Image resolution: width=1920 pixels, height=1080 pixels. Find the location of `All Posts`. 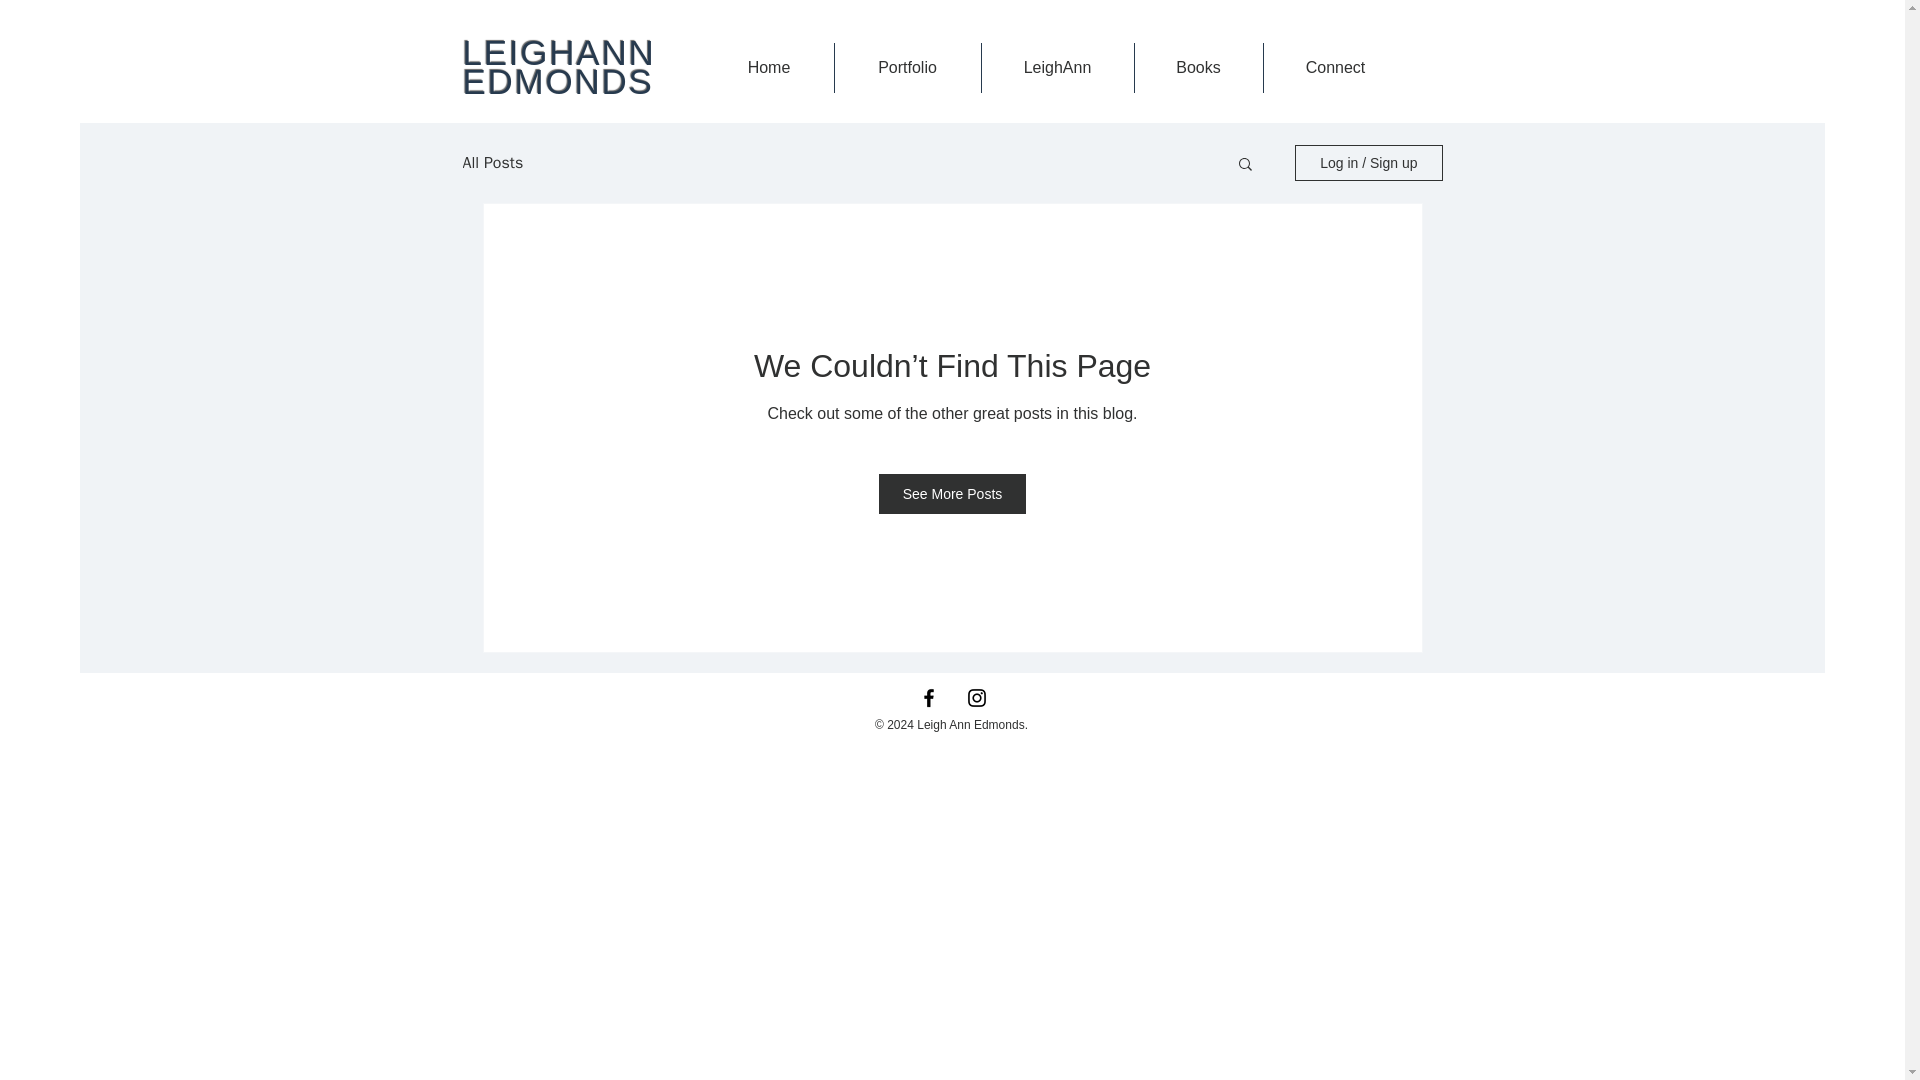

All Posts is located at coordinates (492, 162).